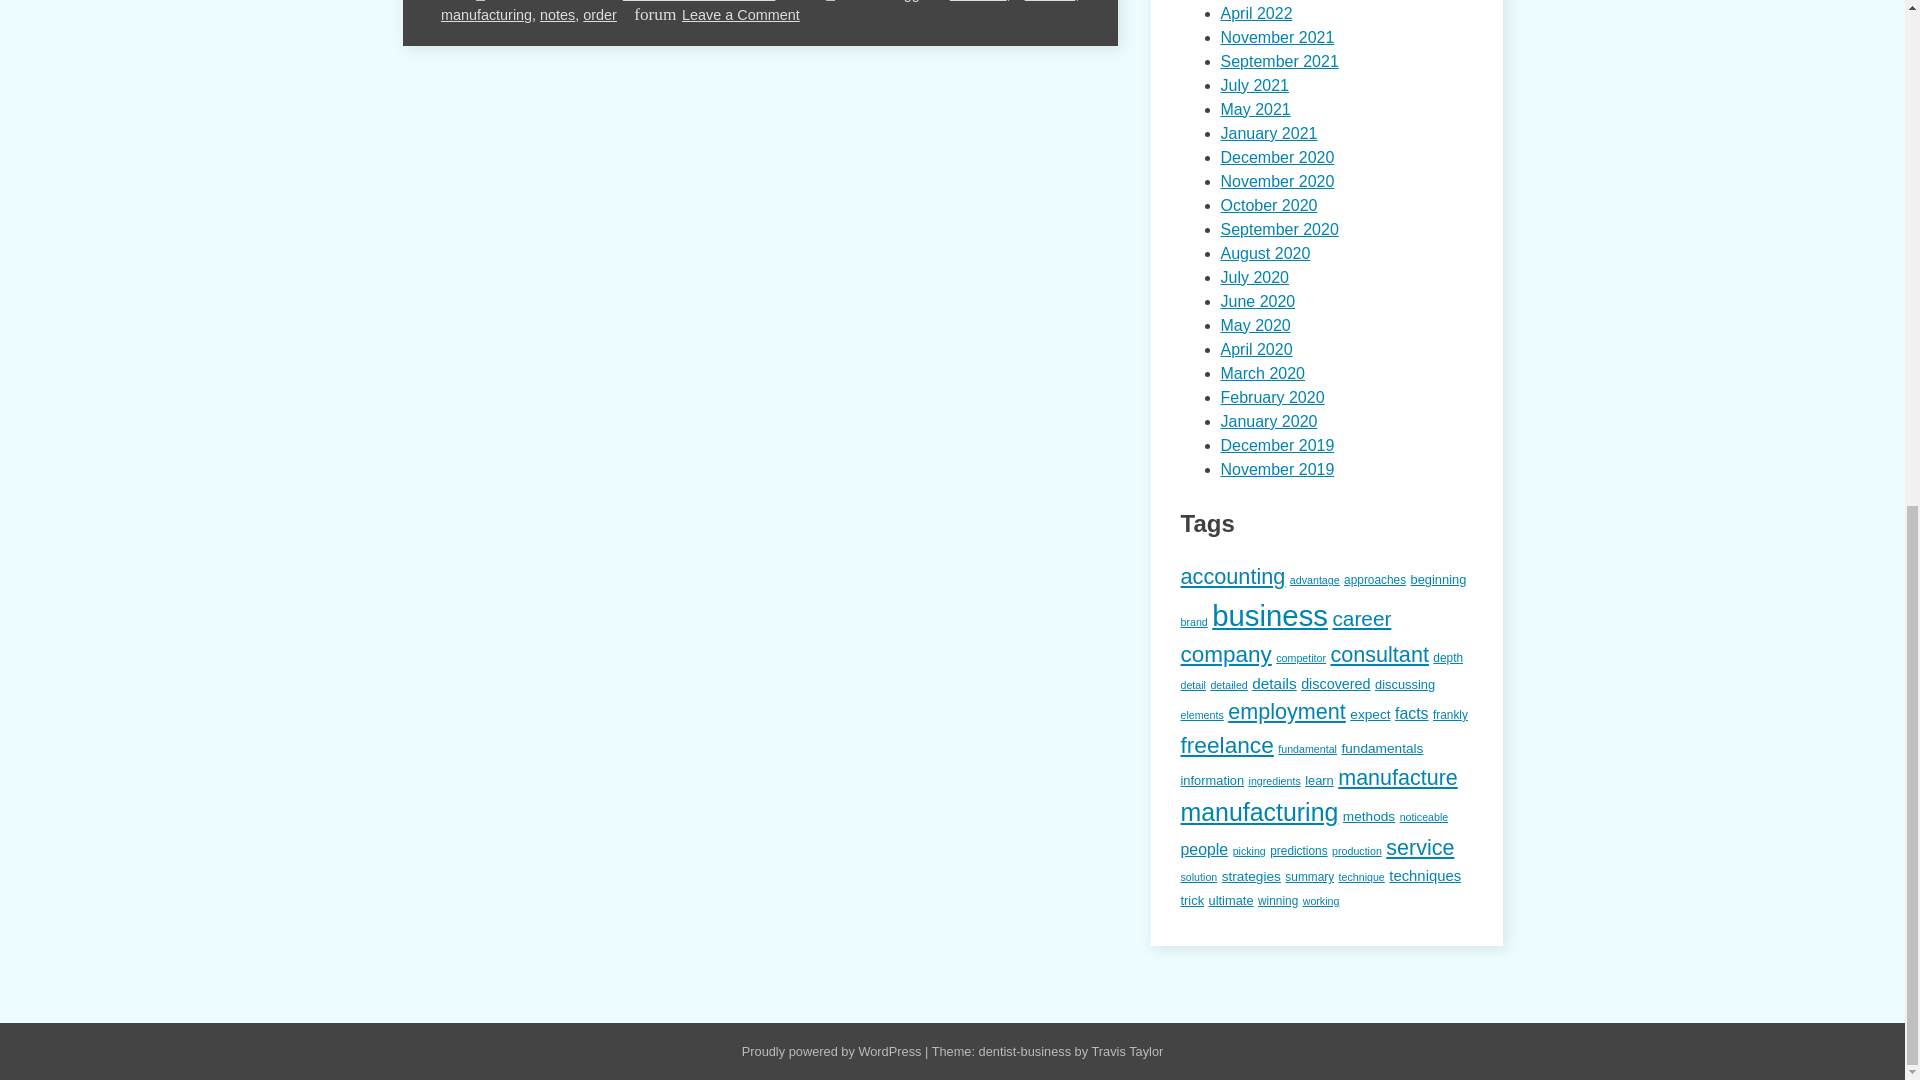  Describe the element at coordinates (486, 14) in the screenshot. I see `manufacturing` at that location.